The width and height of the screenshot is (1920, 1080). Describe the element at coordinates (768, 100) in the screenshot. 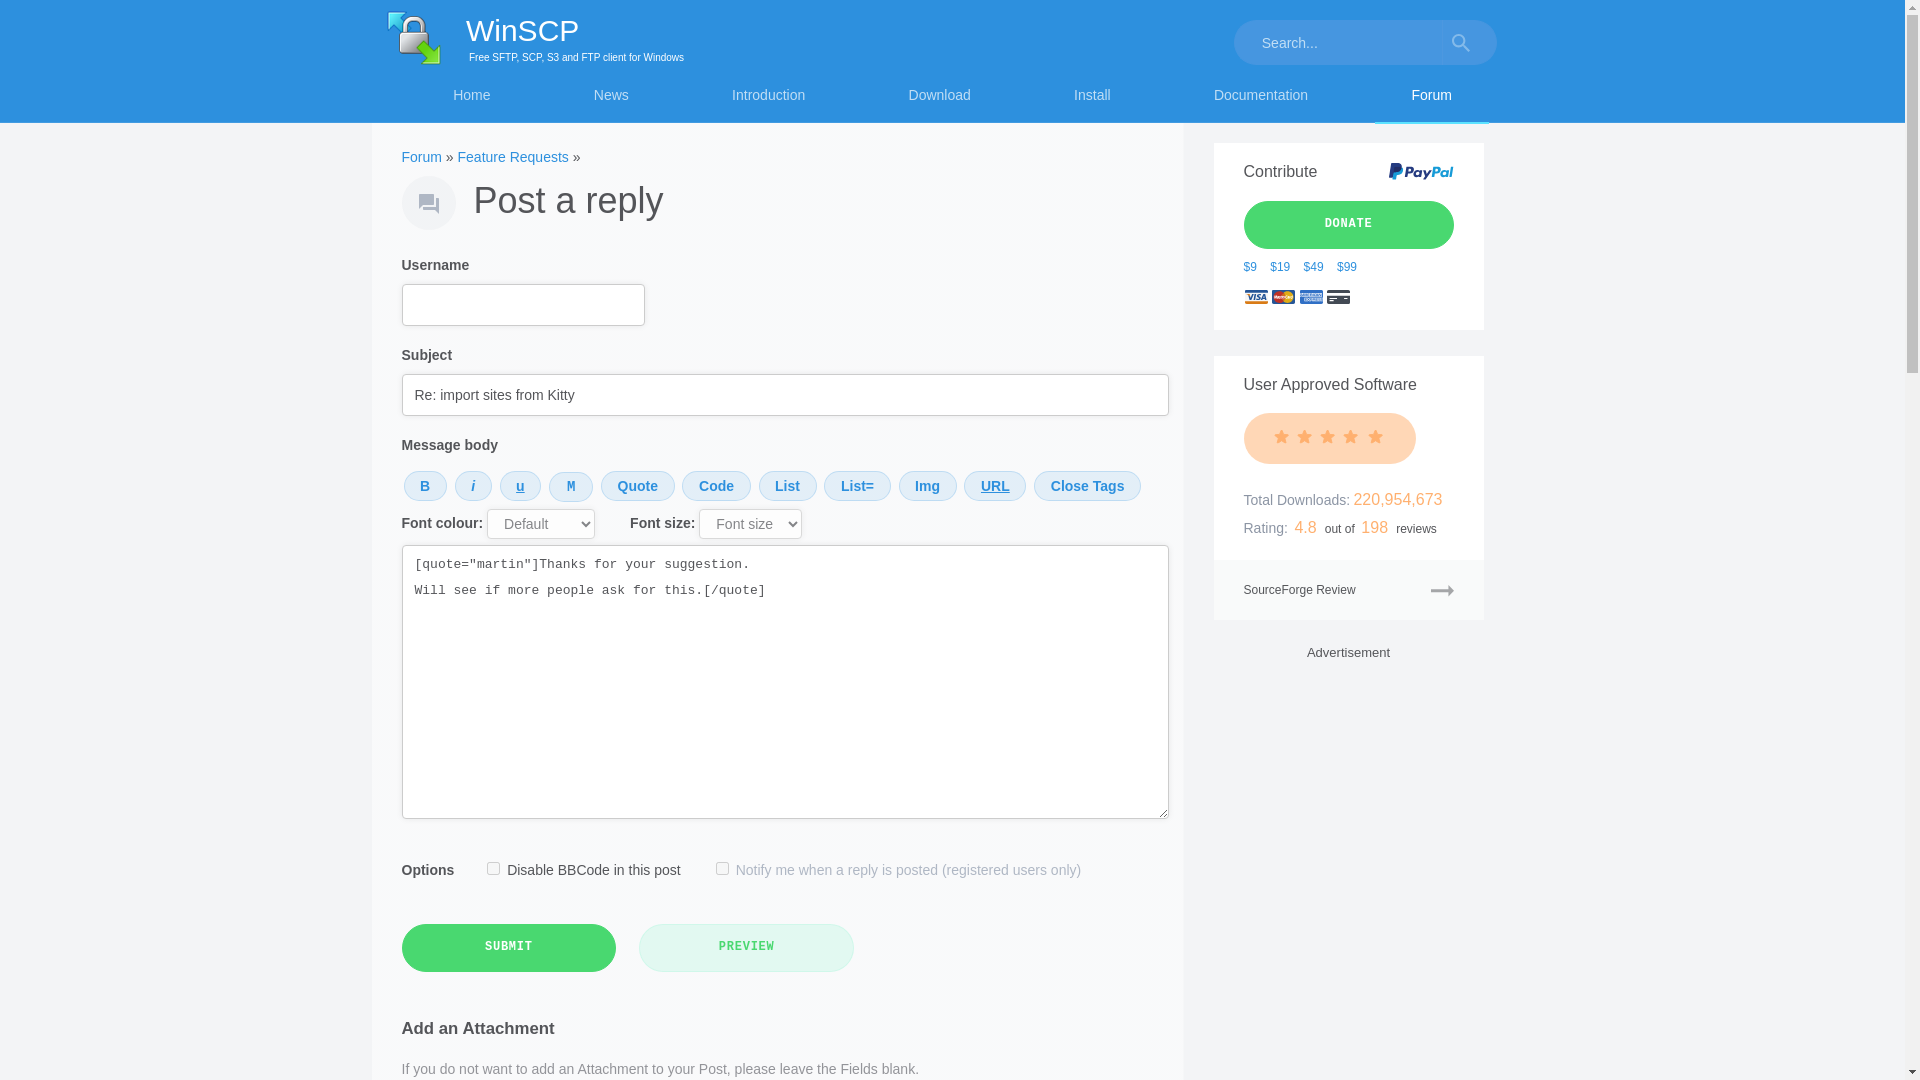

I see `Introduction` at that location.